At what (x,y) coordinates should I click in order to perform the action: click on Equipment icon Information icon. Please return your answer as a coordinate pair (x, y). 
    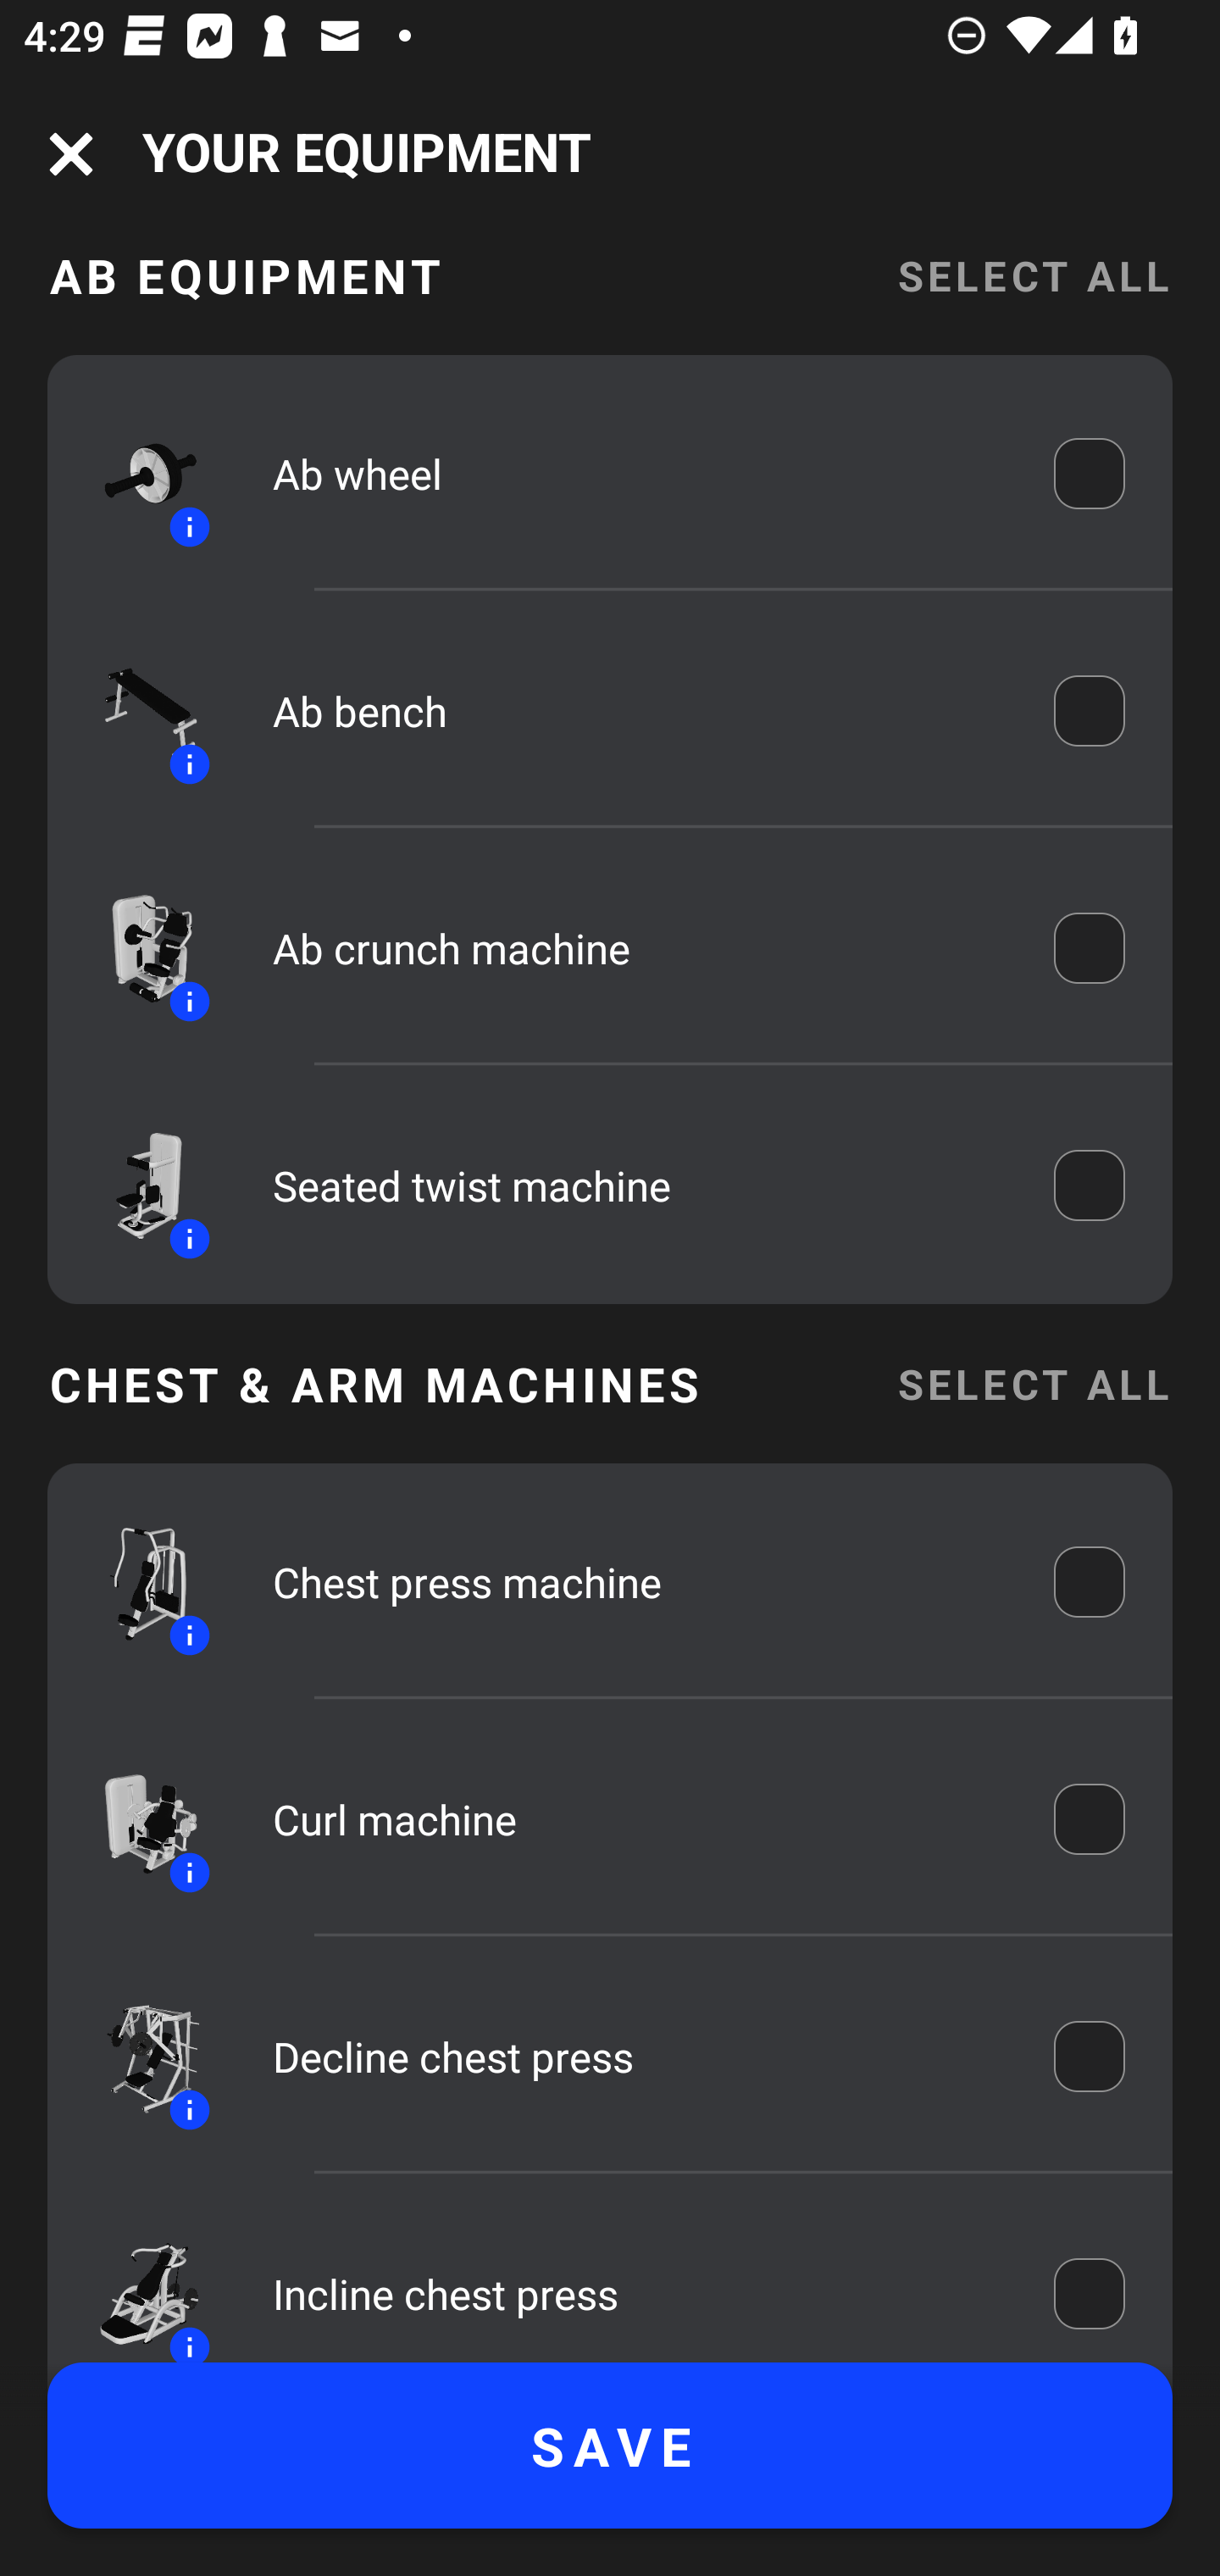
    Looking at the image, I should click on (136, 710).